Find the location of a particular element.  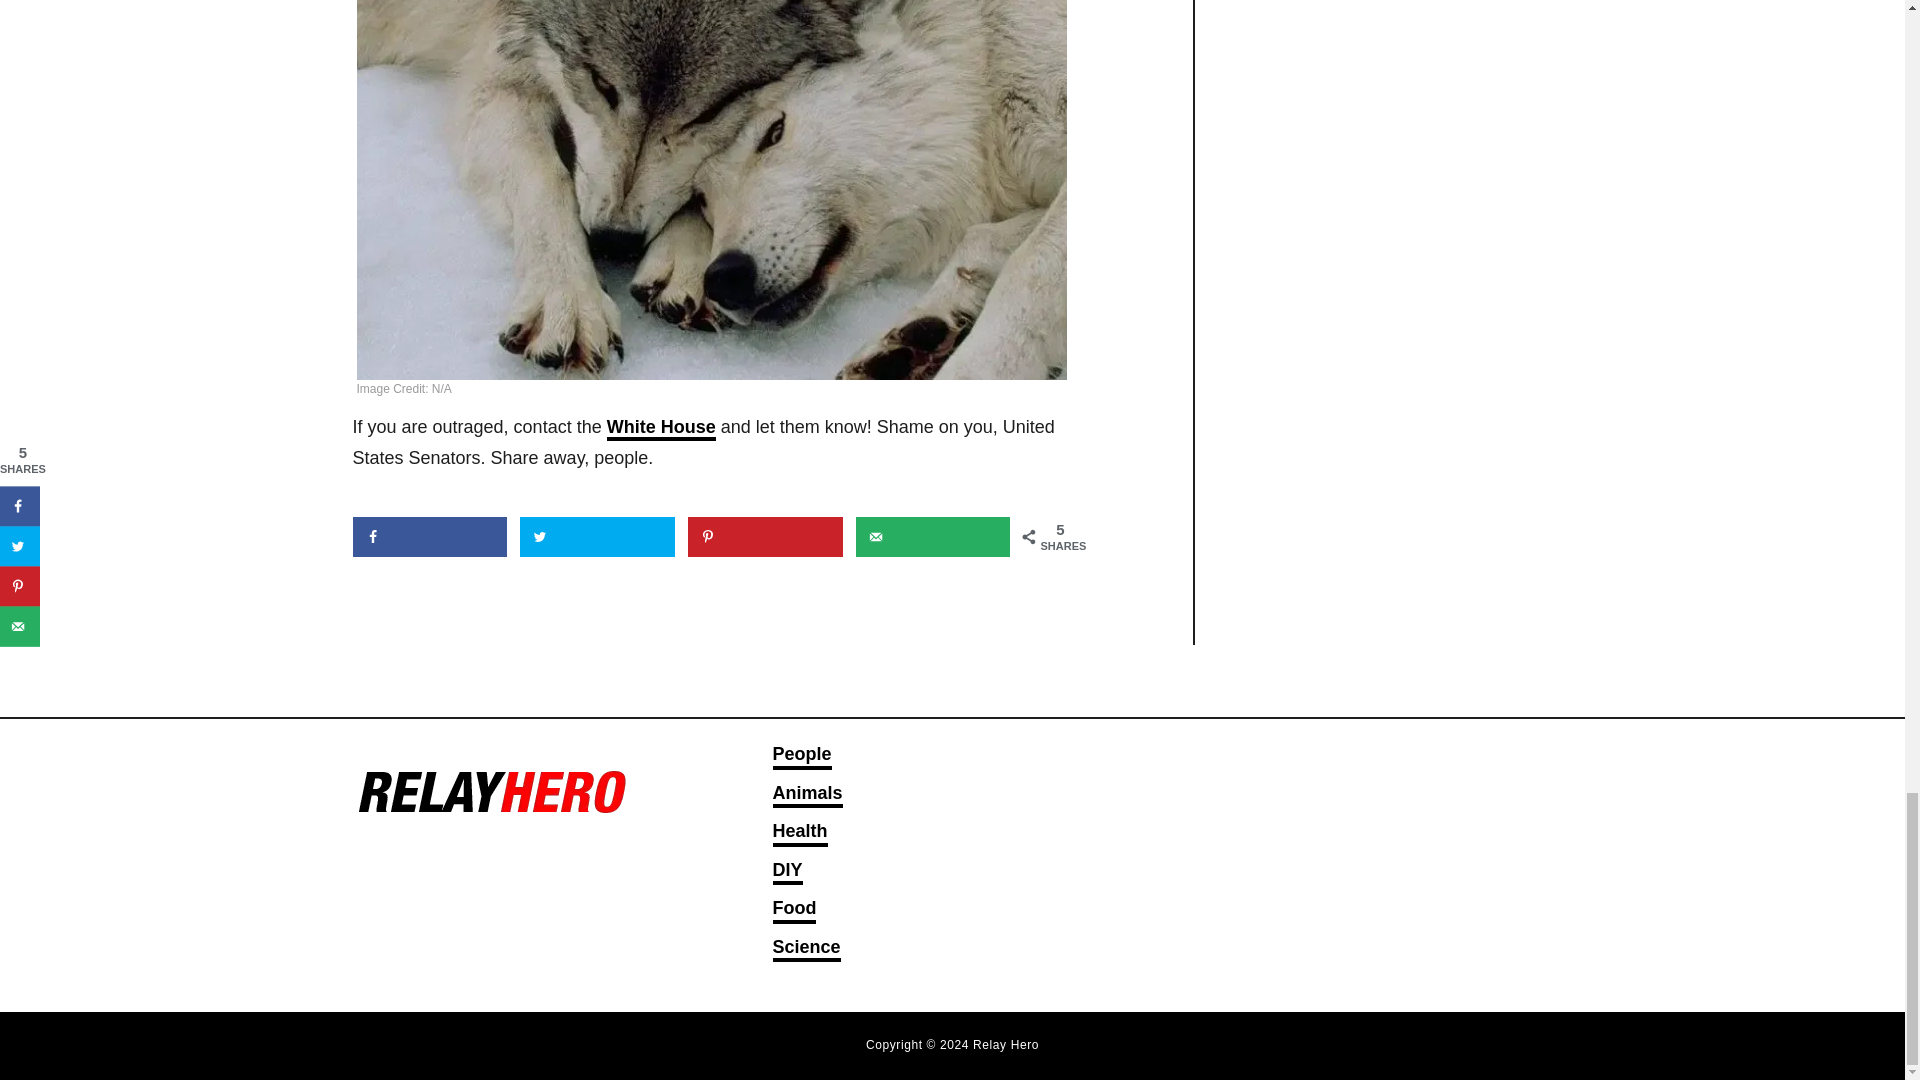

Save to Pinterest is located at coordinates (764, 537).